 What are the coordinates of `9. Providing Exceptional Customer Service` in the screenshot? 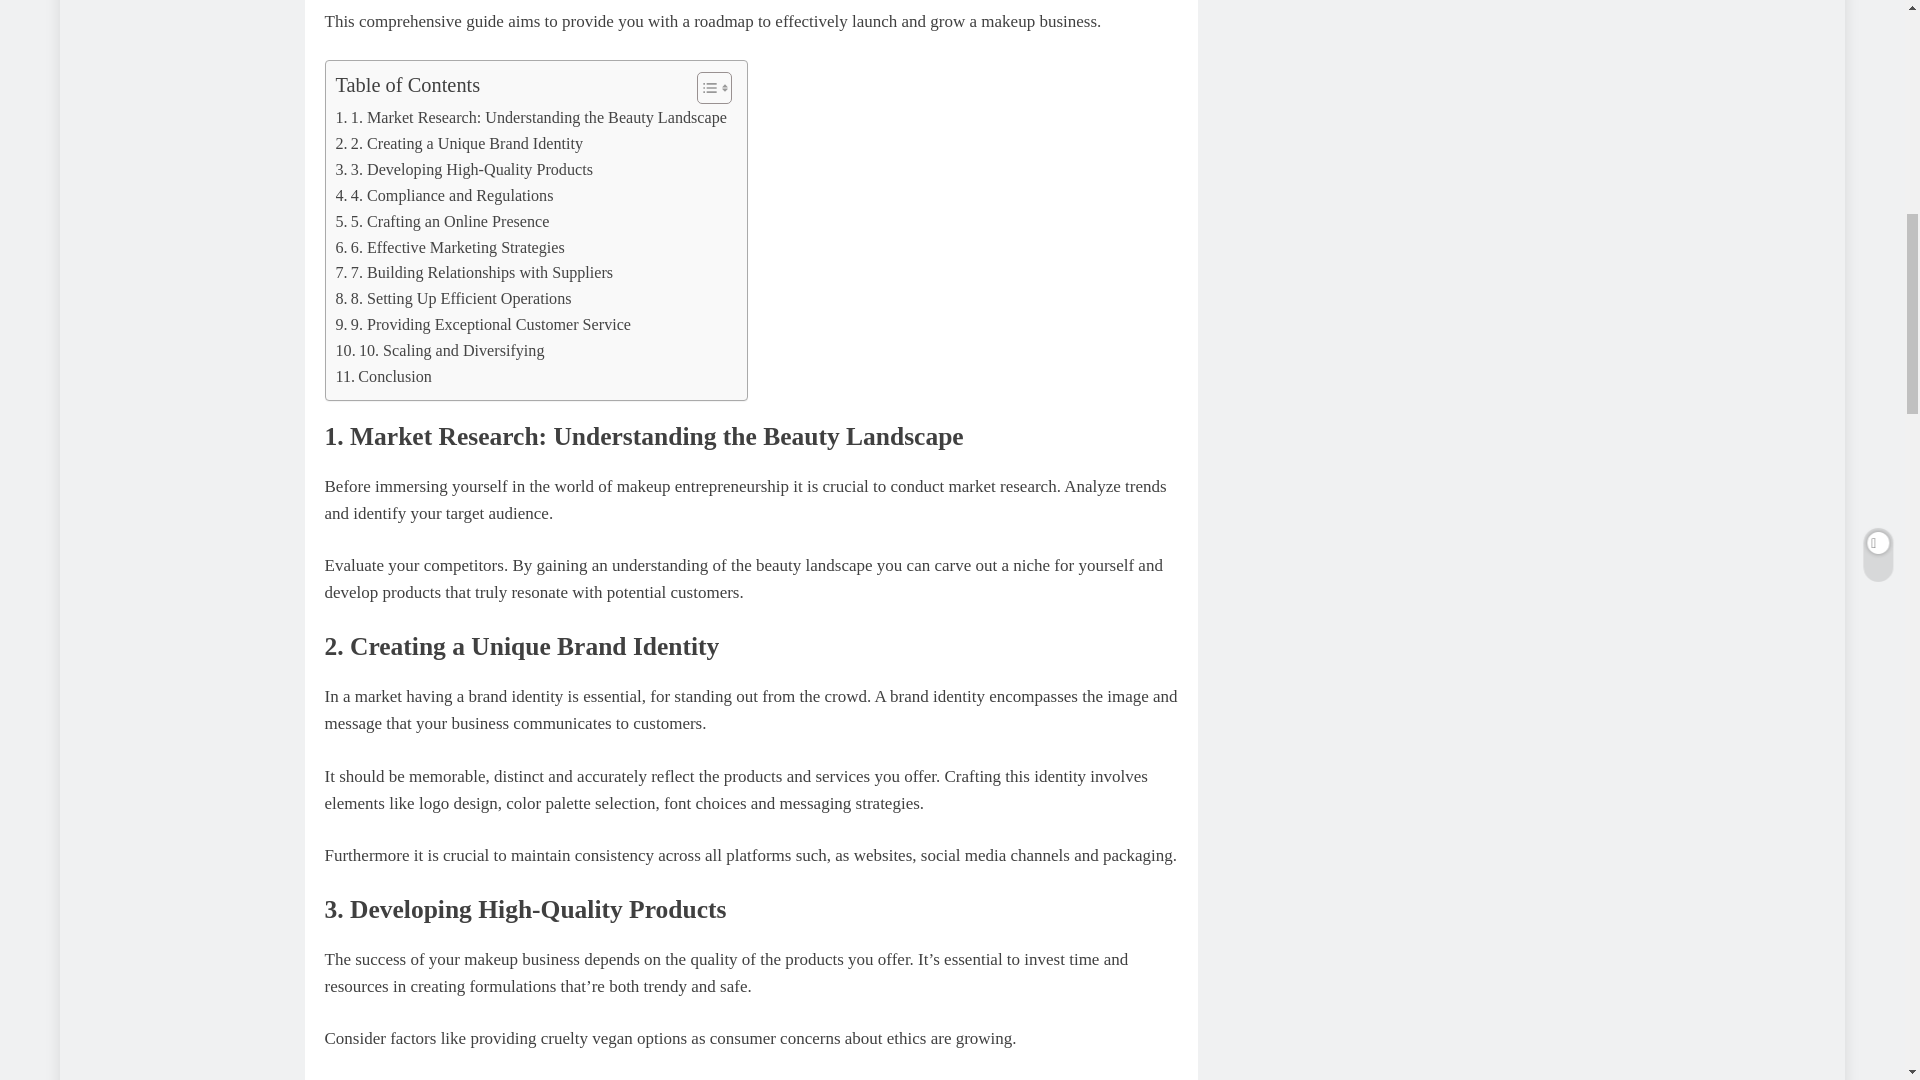 It's located at (484, 325).